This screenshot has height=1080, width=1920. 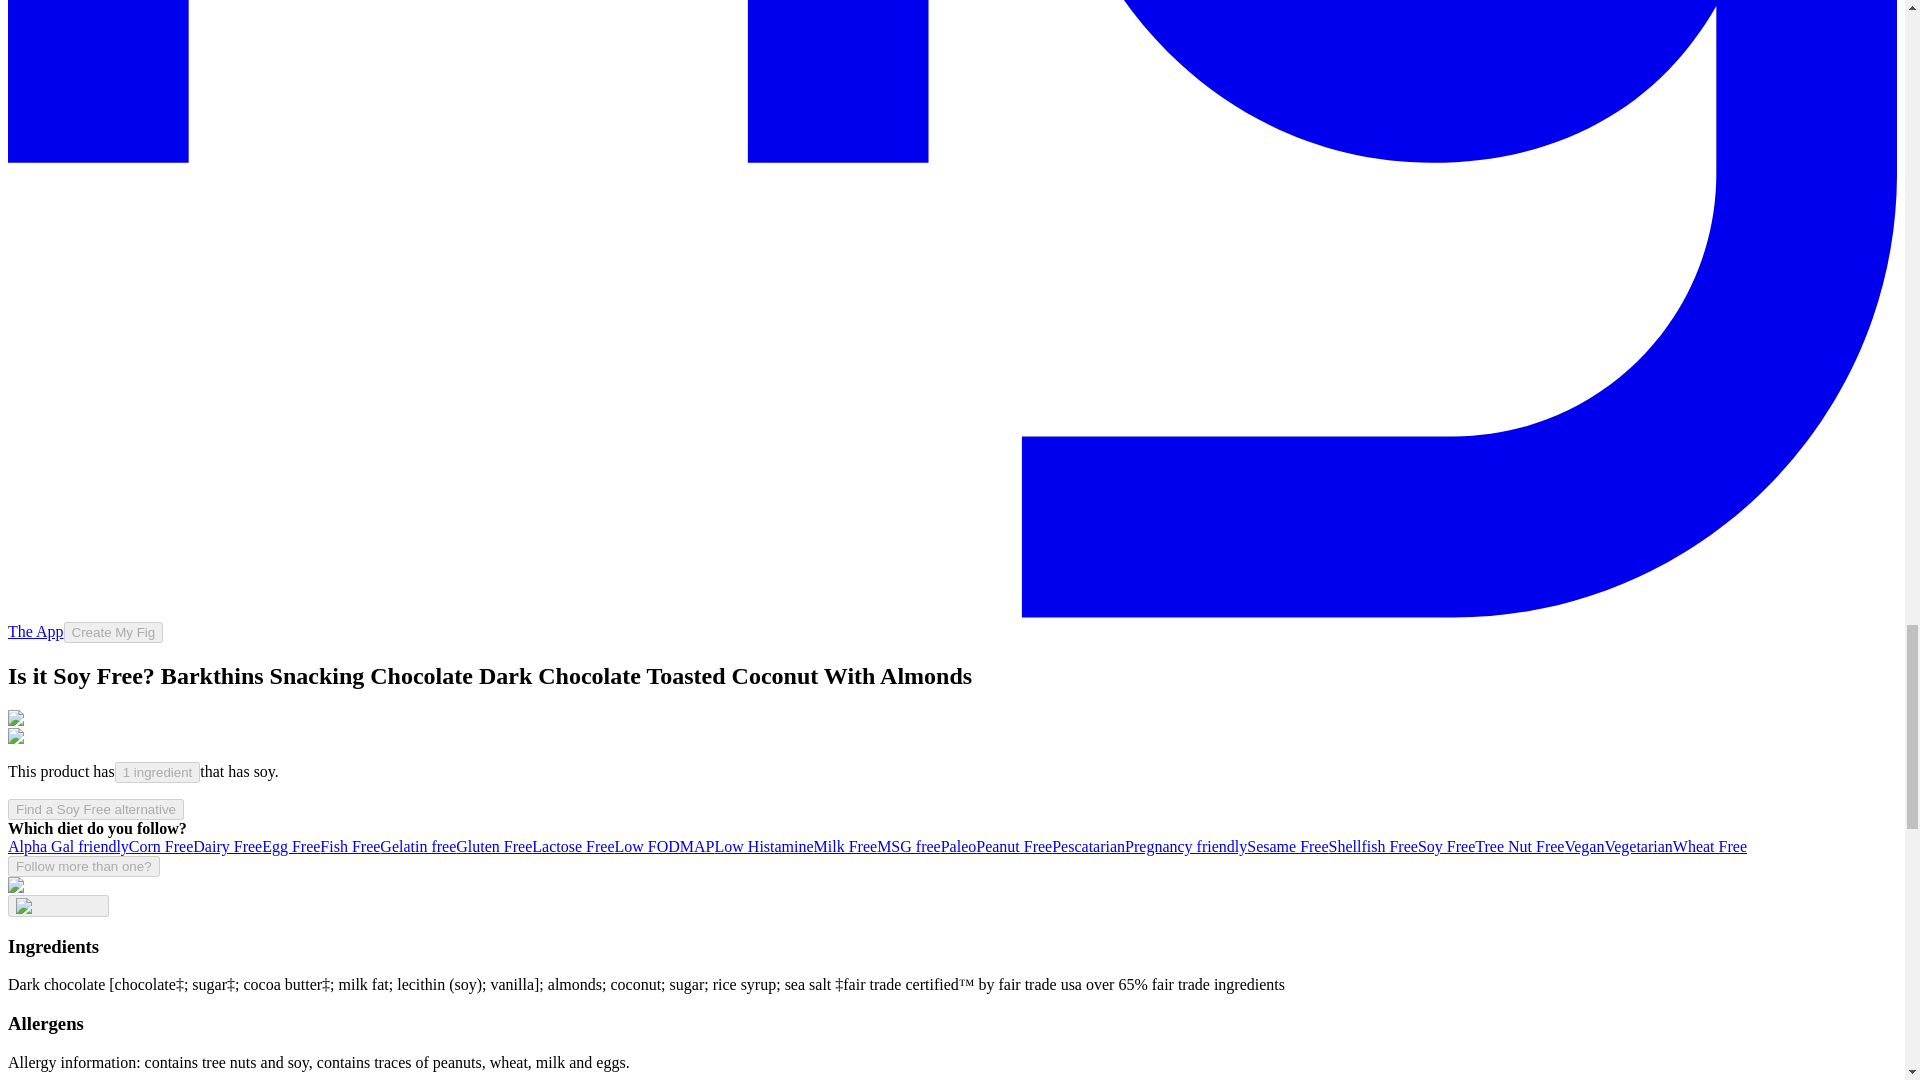 What do you see at coordinates (1186, 846) in the screenshot?
I see `Pregnancy friendly` at bounding box center [1186, 846].